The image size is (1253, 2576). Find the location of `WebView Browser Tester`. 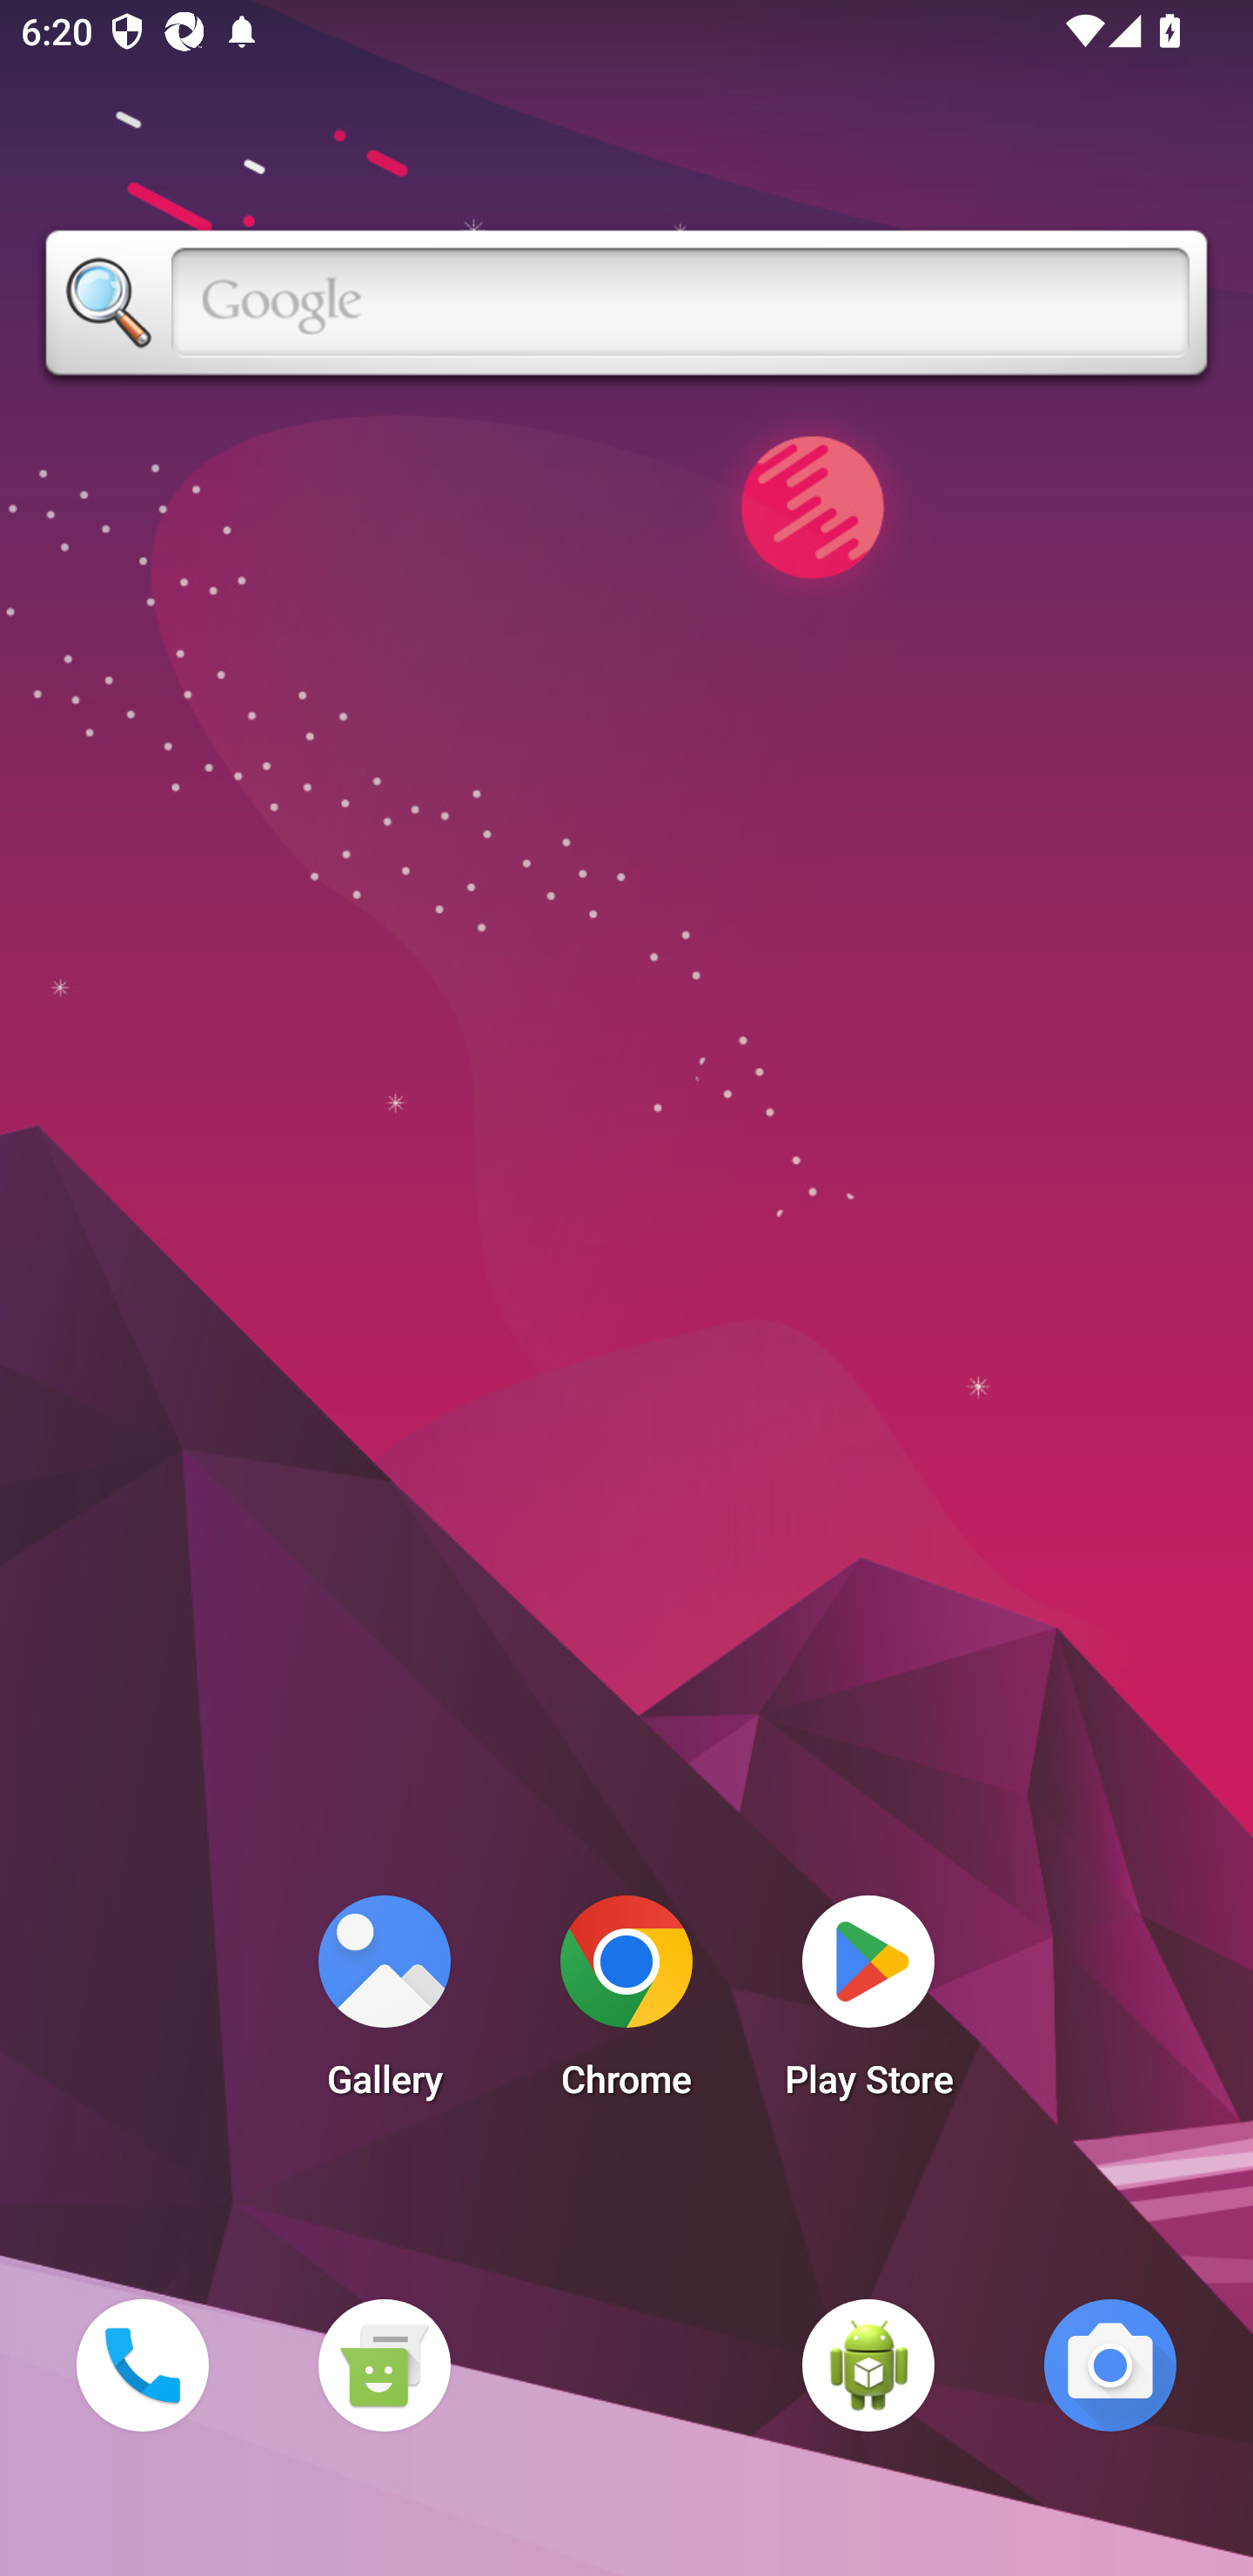

WebView Browser Tester is located at coordinates (868, 2365).